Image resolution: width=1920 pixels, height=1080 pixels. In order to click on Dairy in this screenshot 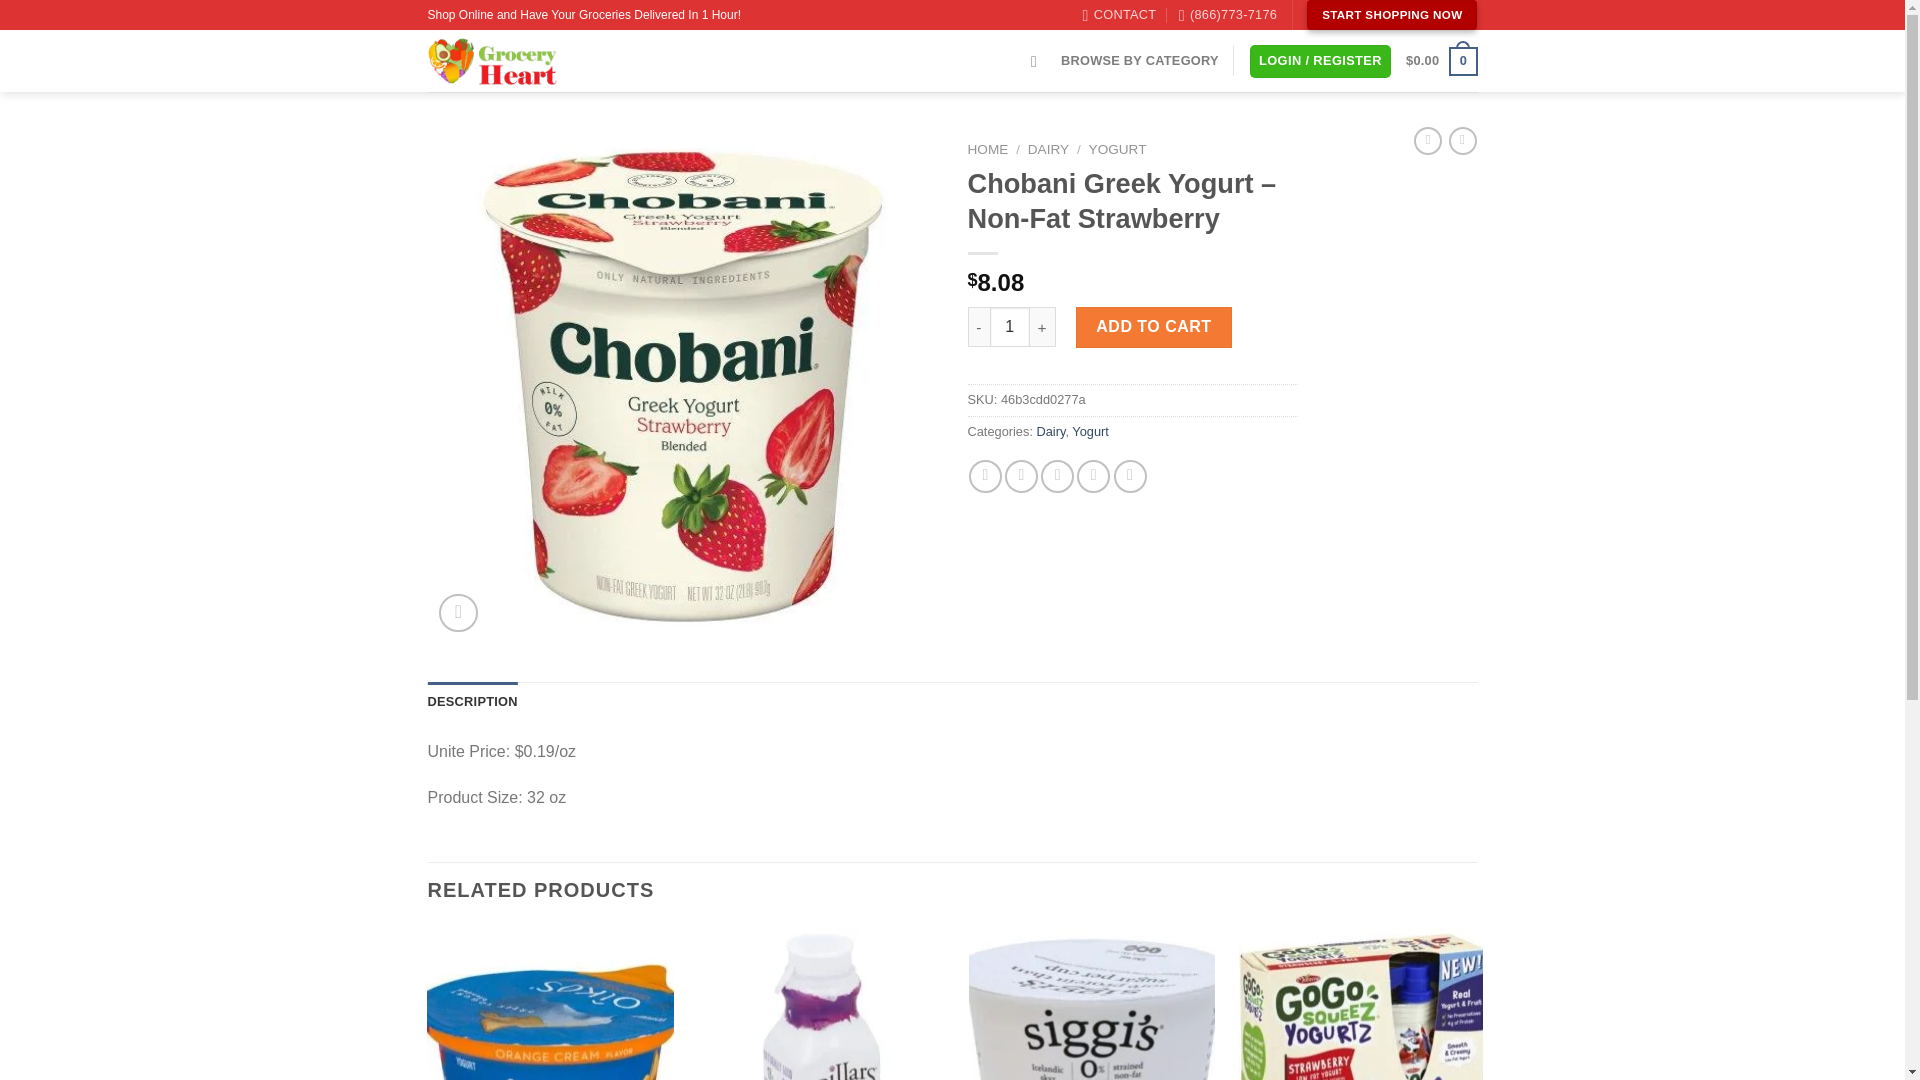, I will do `click(1050, 431)`.